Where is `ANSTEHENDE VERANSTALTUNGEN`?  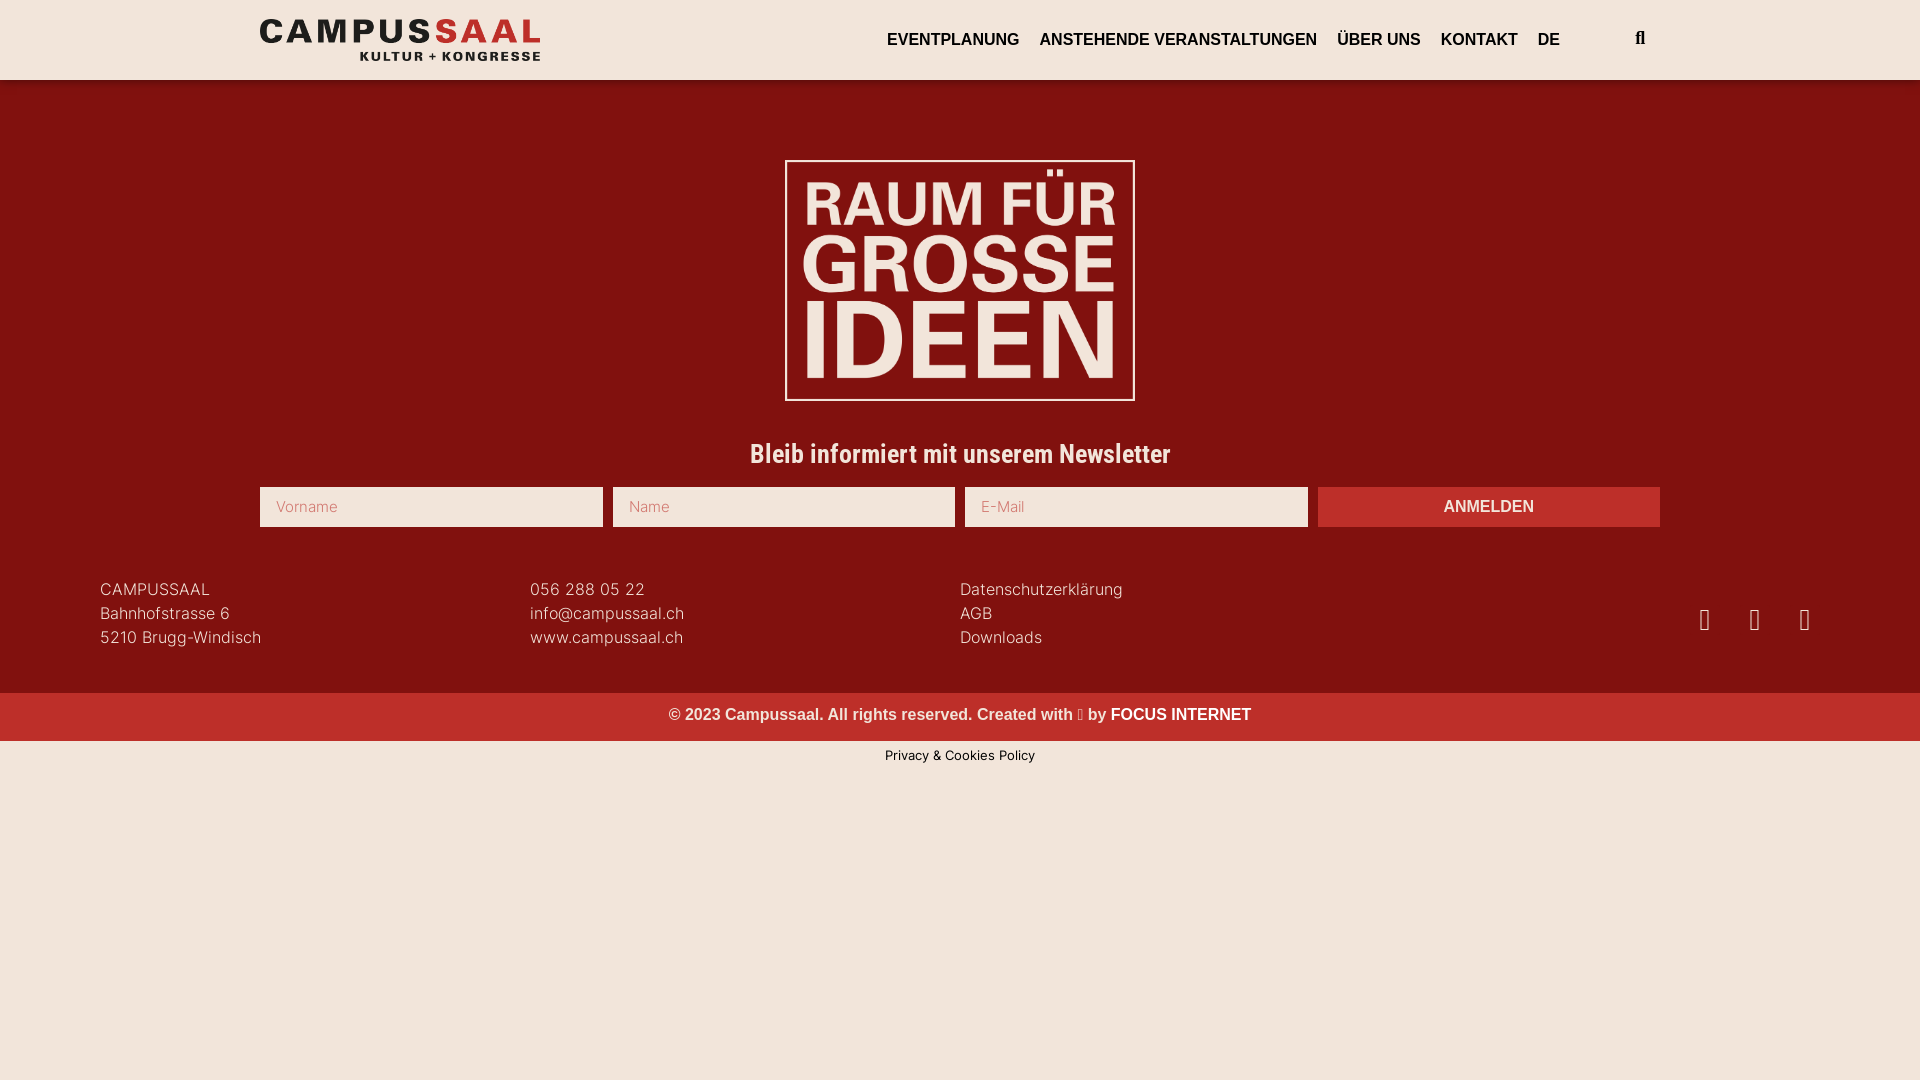
ANSTEHENDE VERANSTALTUNGEN is located at coordinates (1179, 40).